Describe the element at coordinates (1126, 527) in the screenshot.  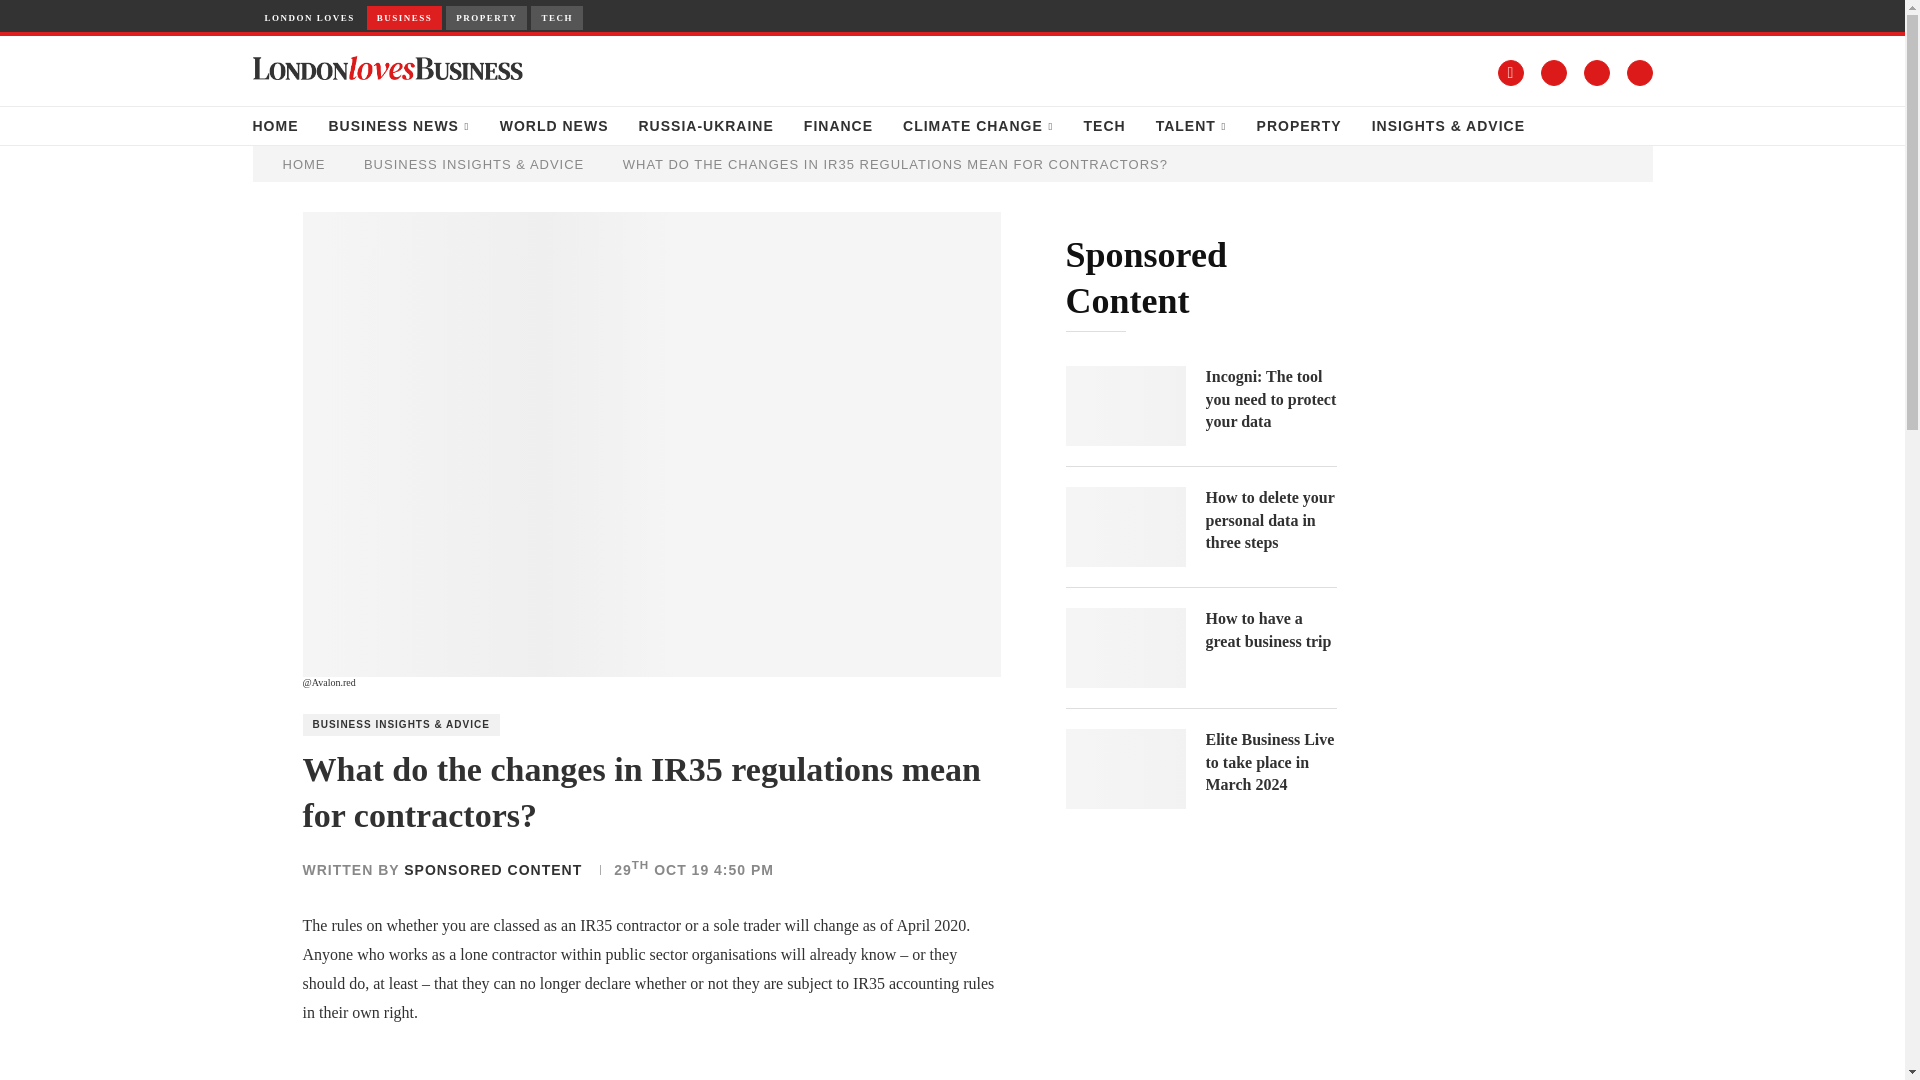
I see `How to delete your personal data in three steps` at that location.